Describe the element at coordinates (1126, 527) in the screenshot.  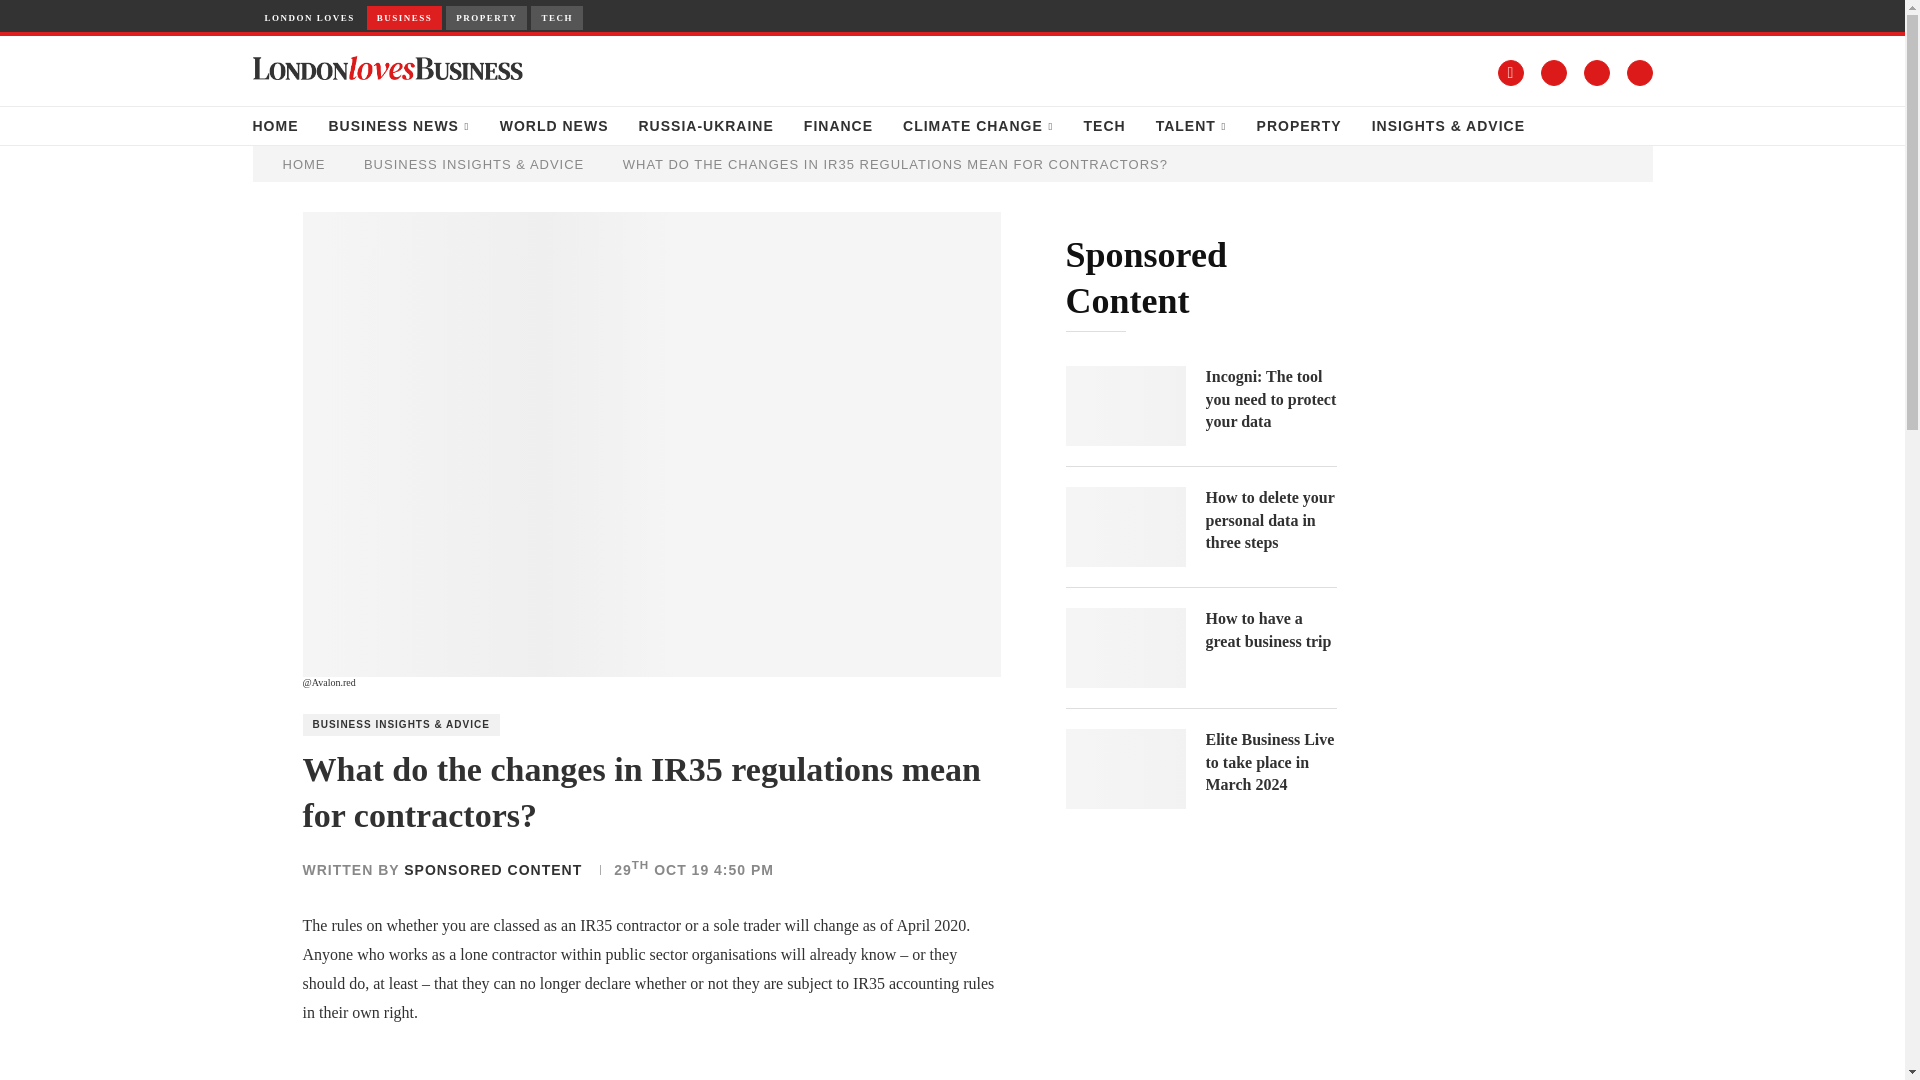
I see `How to delete your personal data in three steps` at that location.